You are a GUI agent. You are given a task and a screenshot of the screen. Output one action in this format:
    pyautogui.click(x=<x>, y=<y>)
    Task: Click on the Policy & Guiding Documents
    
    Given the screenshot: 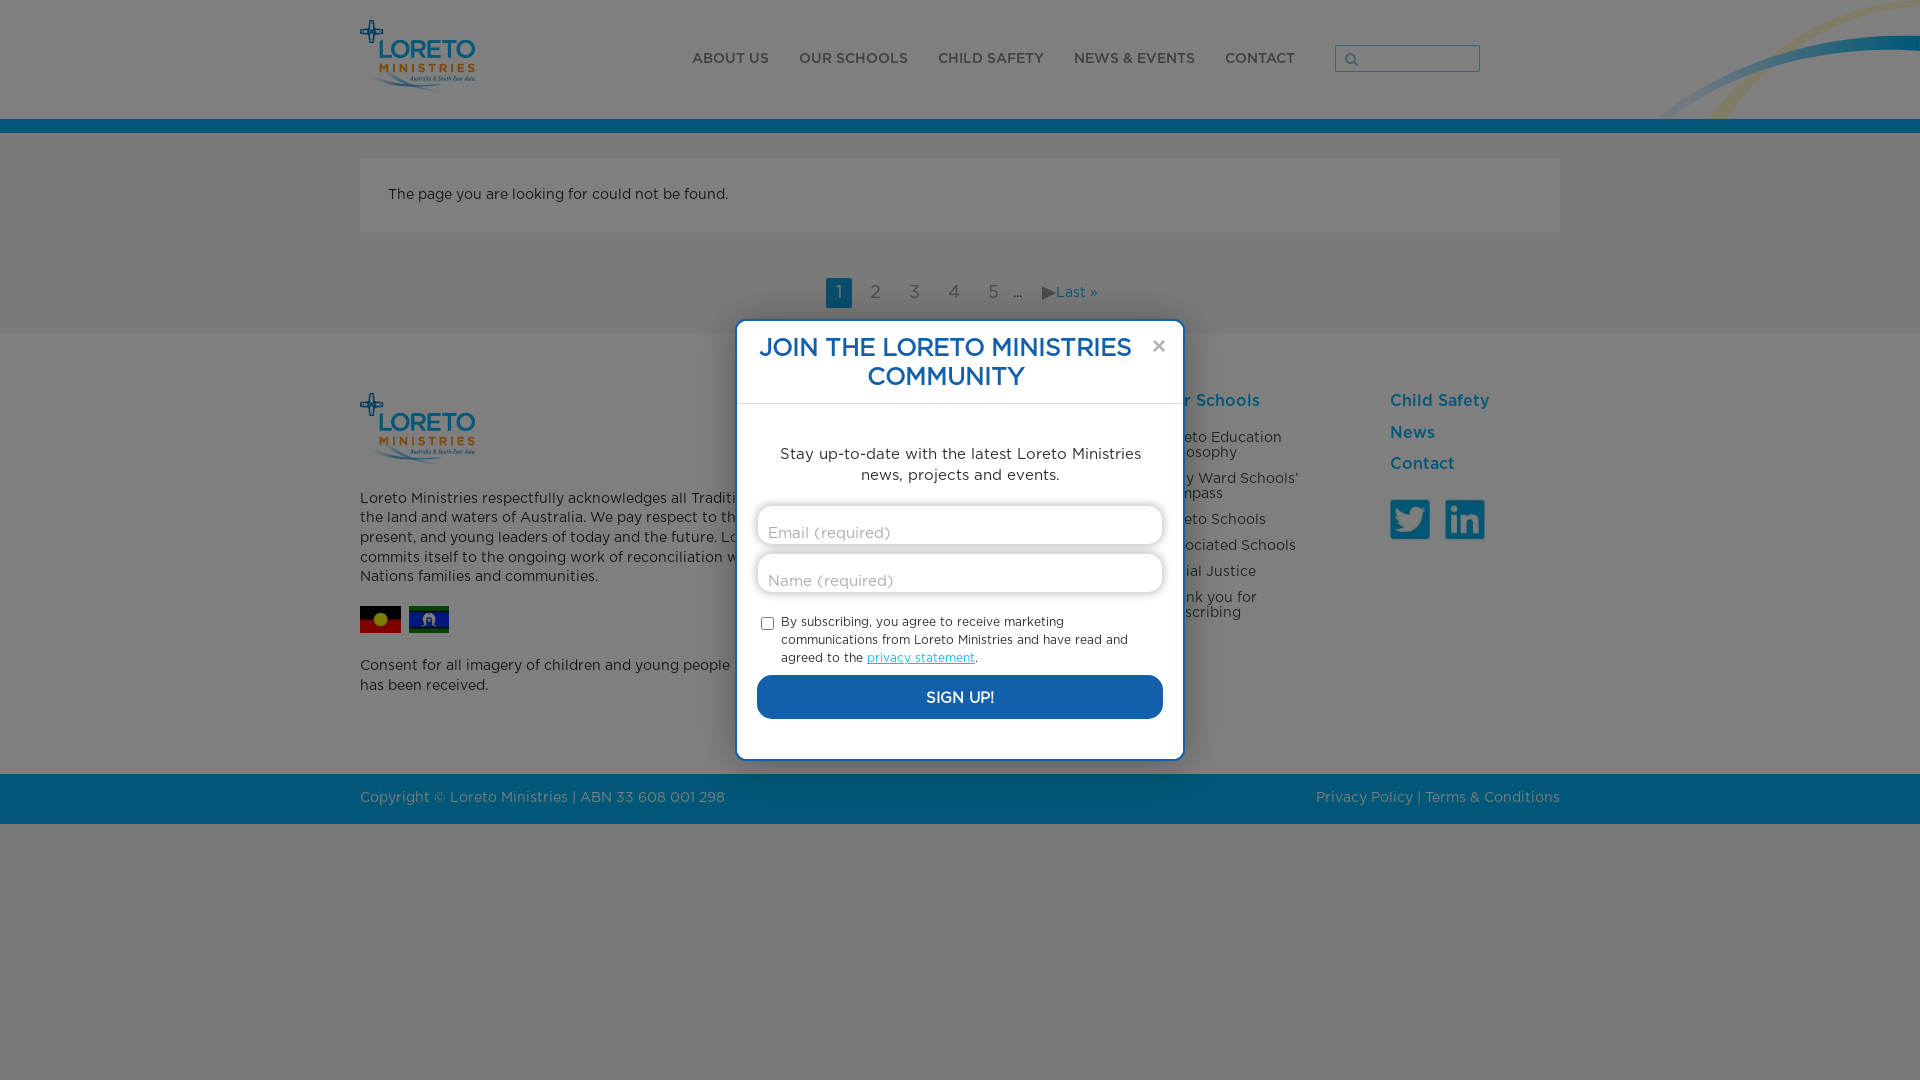 What is the action you would take?
    pyautogui.click(x=1015, y=524)
    